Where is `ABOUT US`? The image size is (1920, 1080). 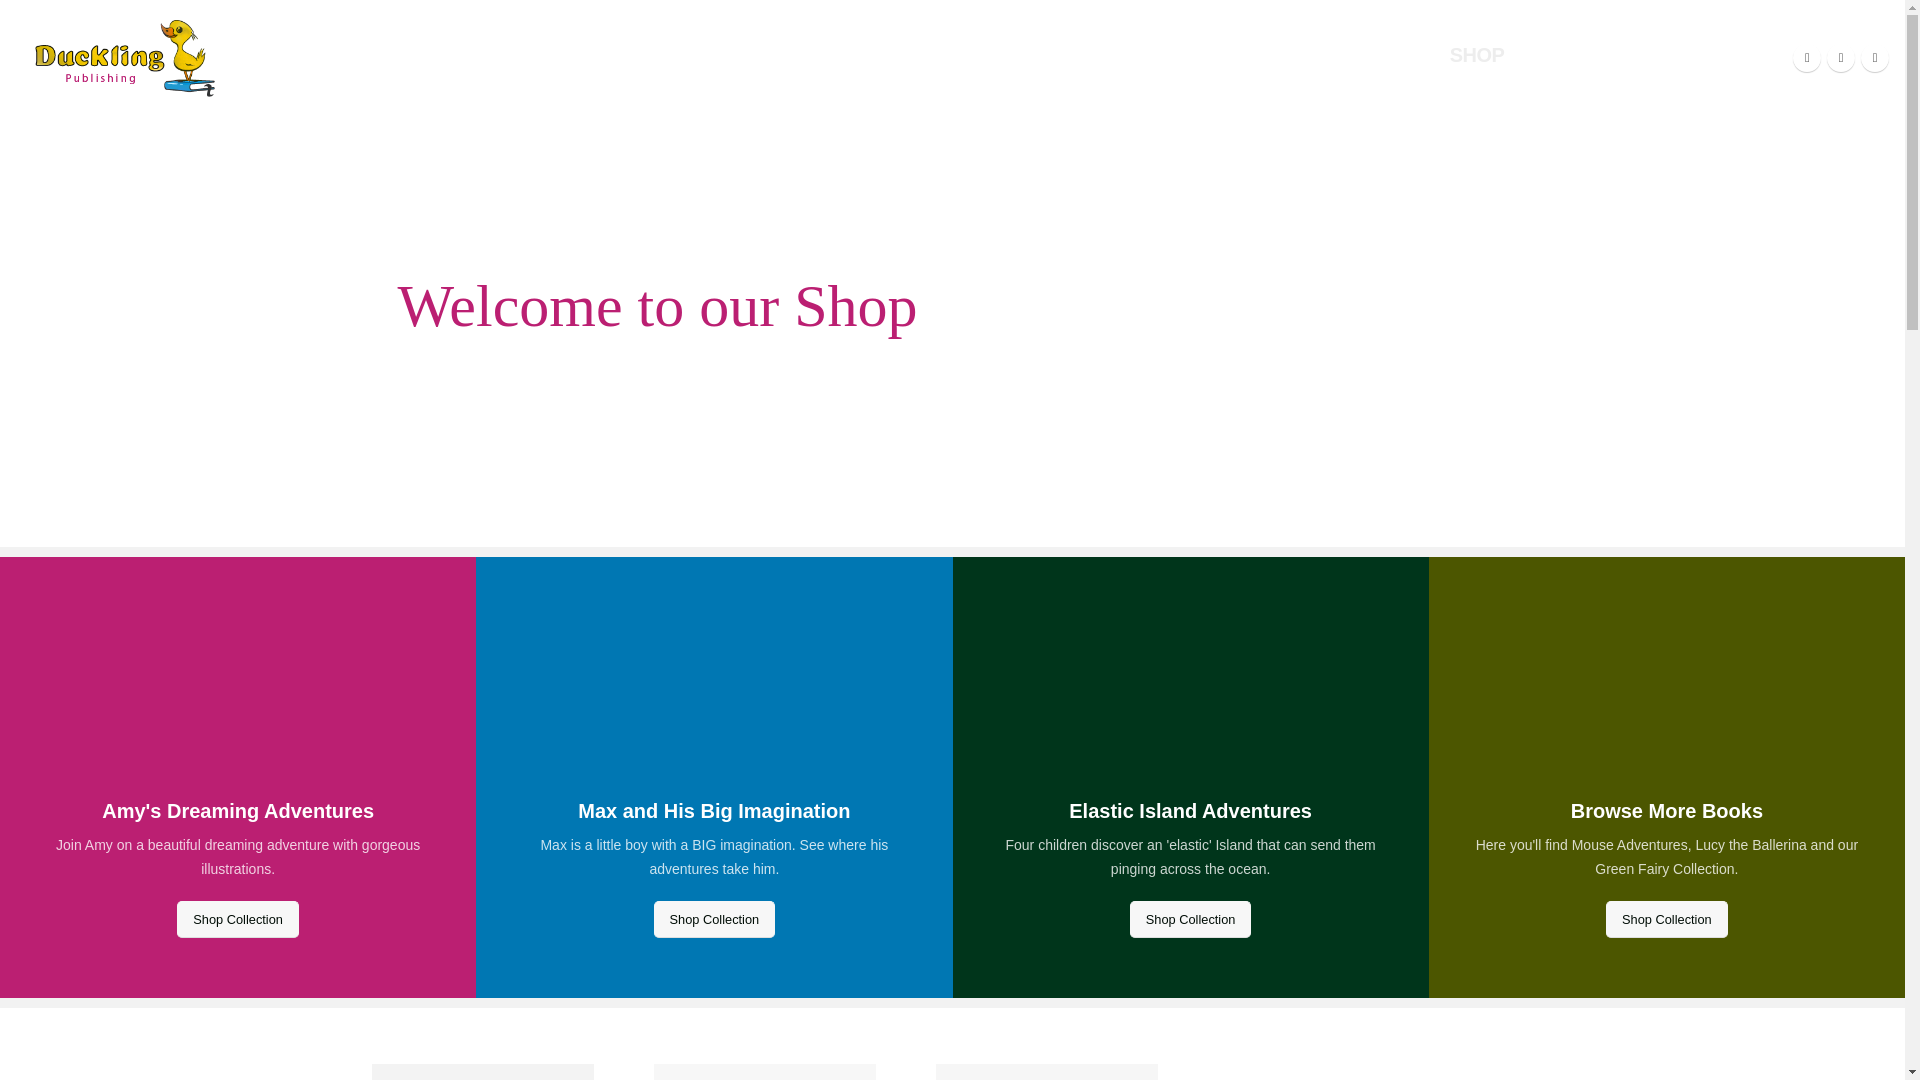
ABOUT US is located at coordinates (764, 56).